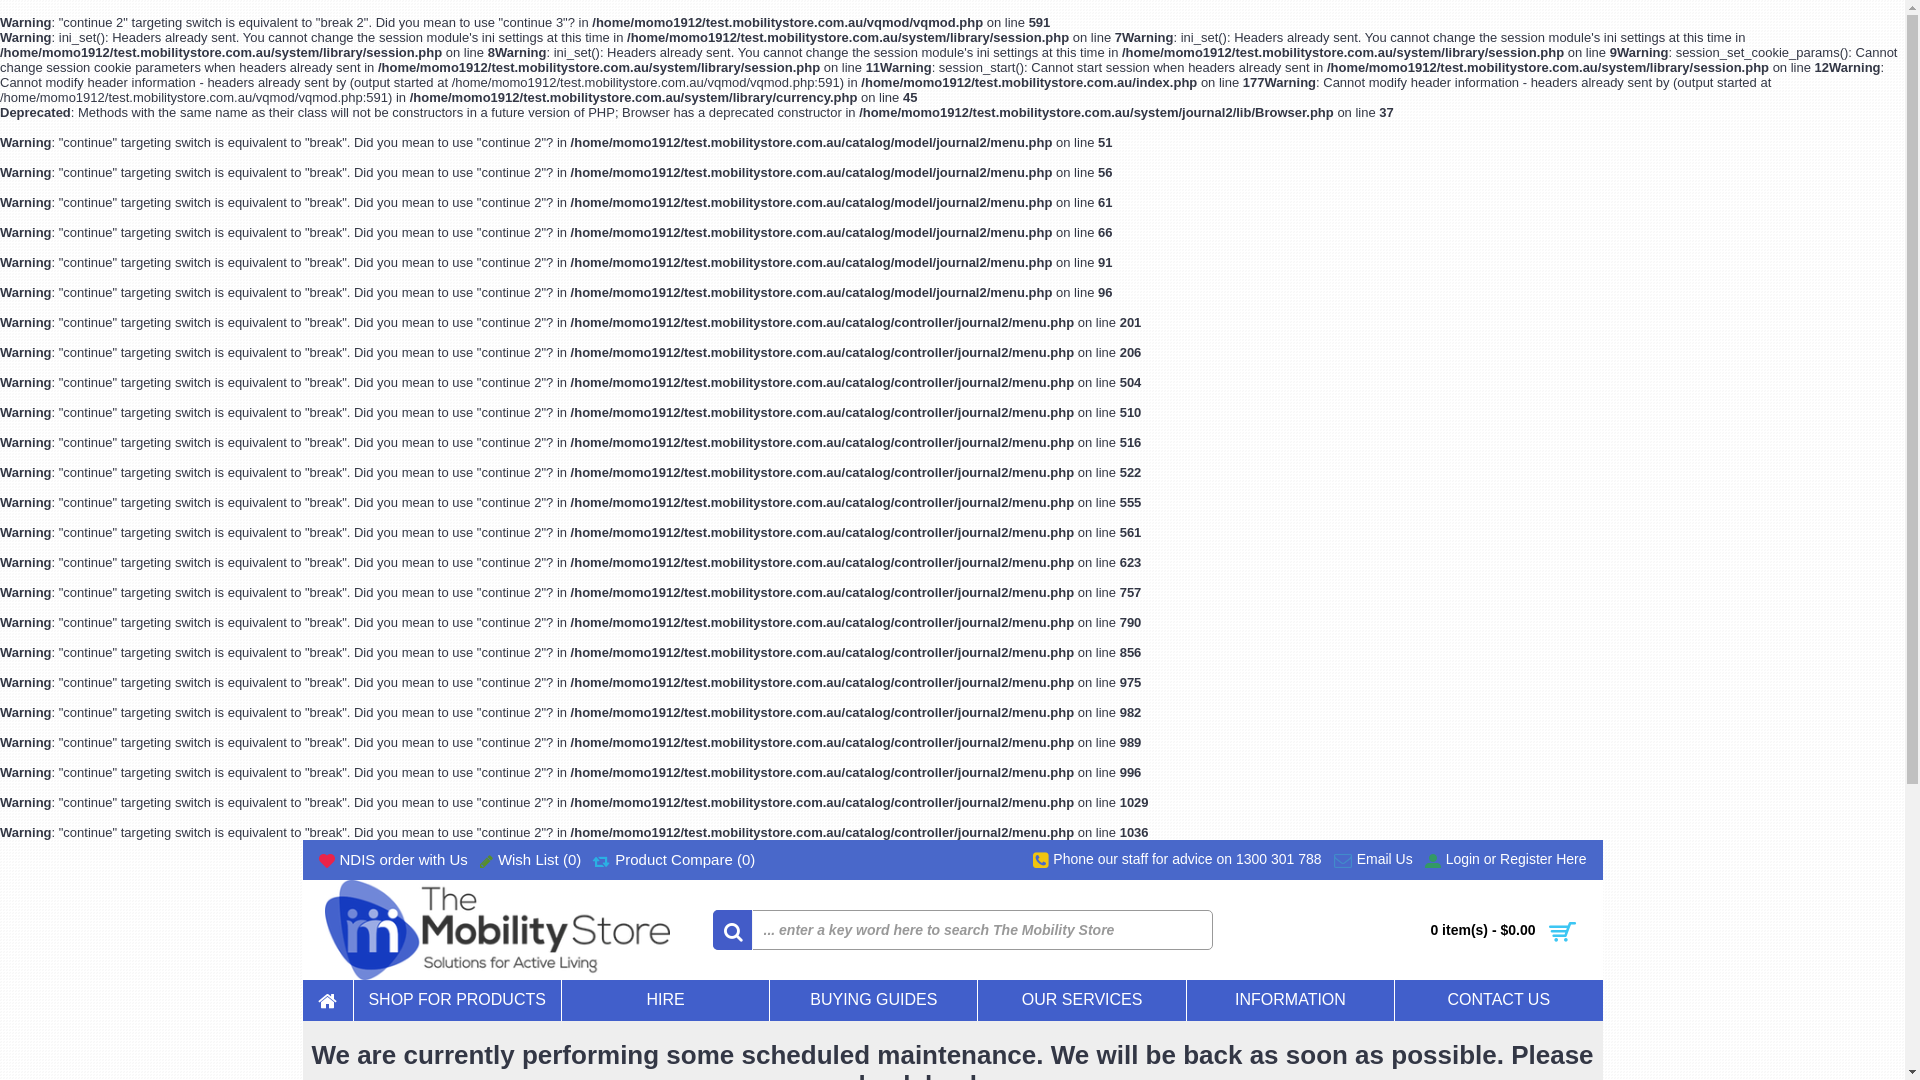 The image size is (1920, 1080). Describe the element at coordinates (1430, 930) in the screenshot. I see `0 item(s) - $0.00` at that location.